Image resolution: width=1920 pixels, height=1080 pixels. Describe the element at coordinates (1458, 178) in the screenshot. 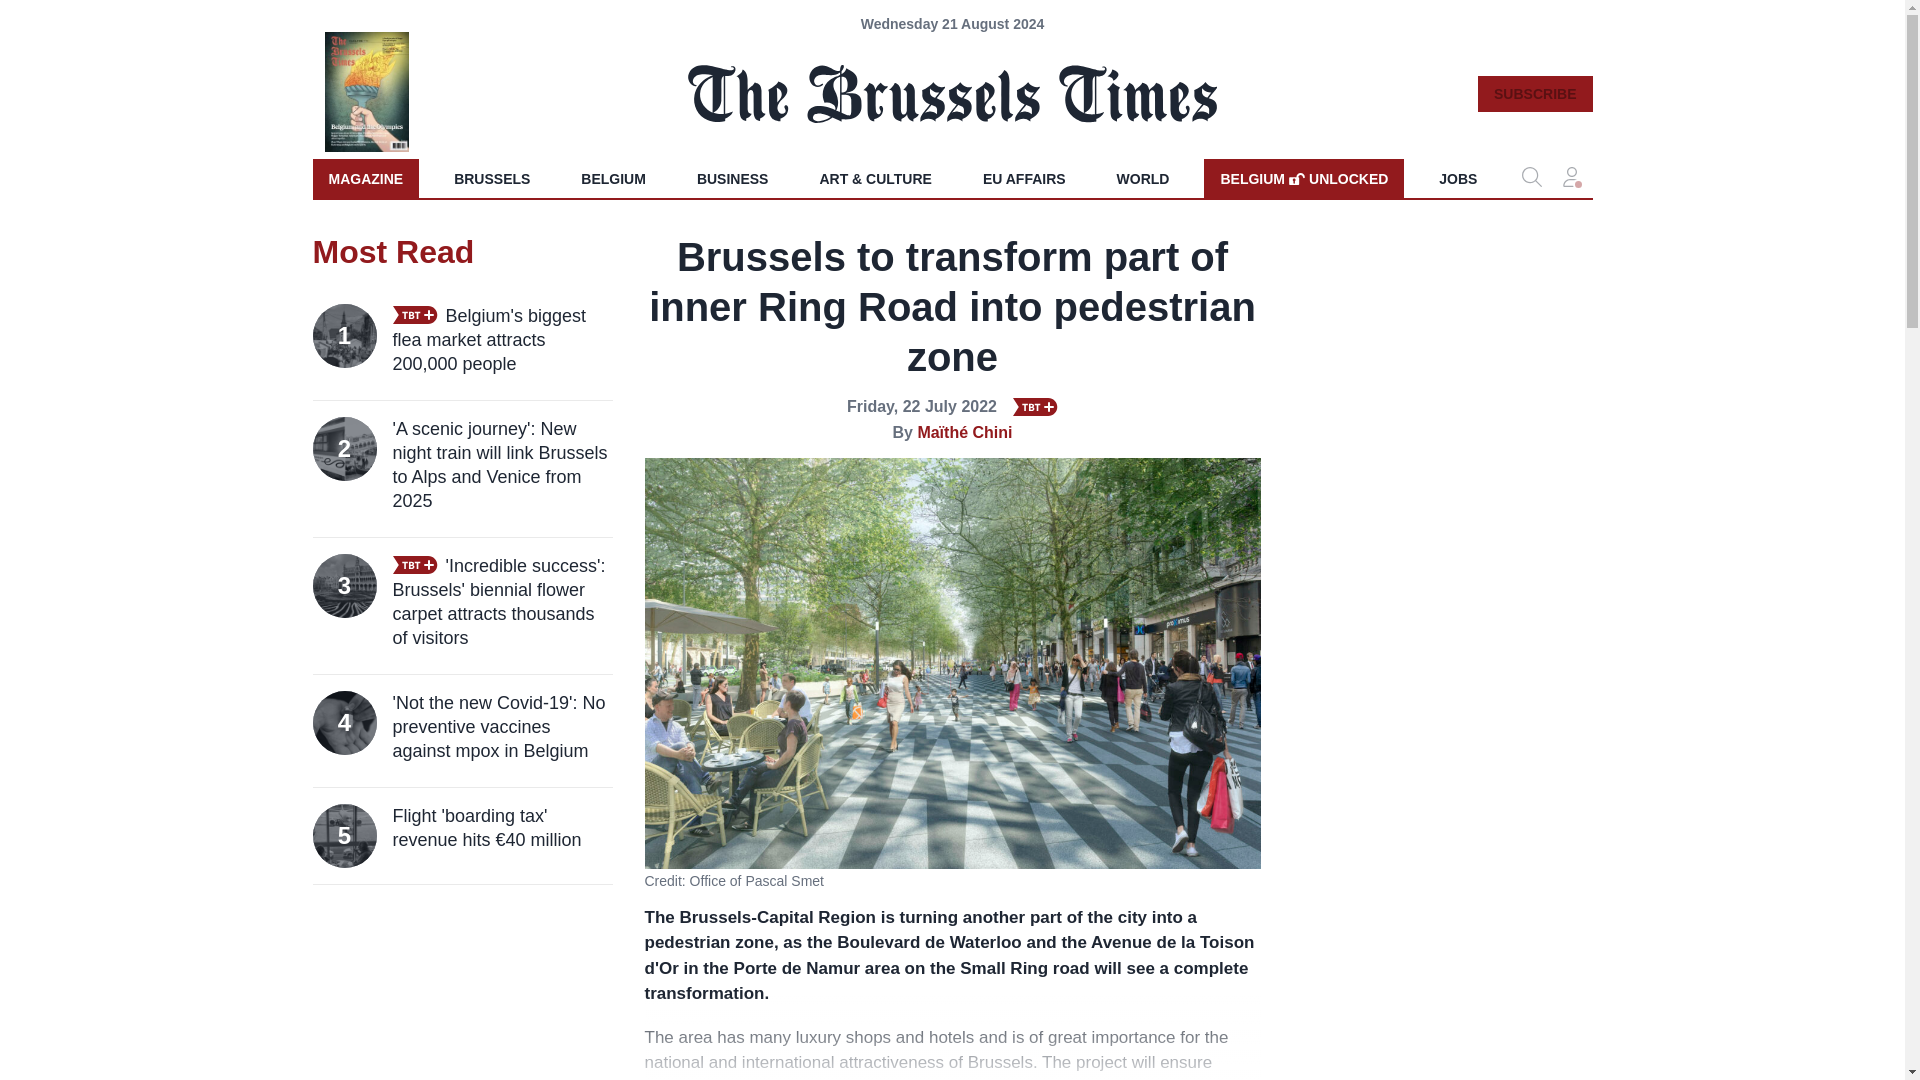

I see `JOBS` at that location.